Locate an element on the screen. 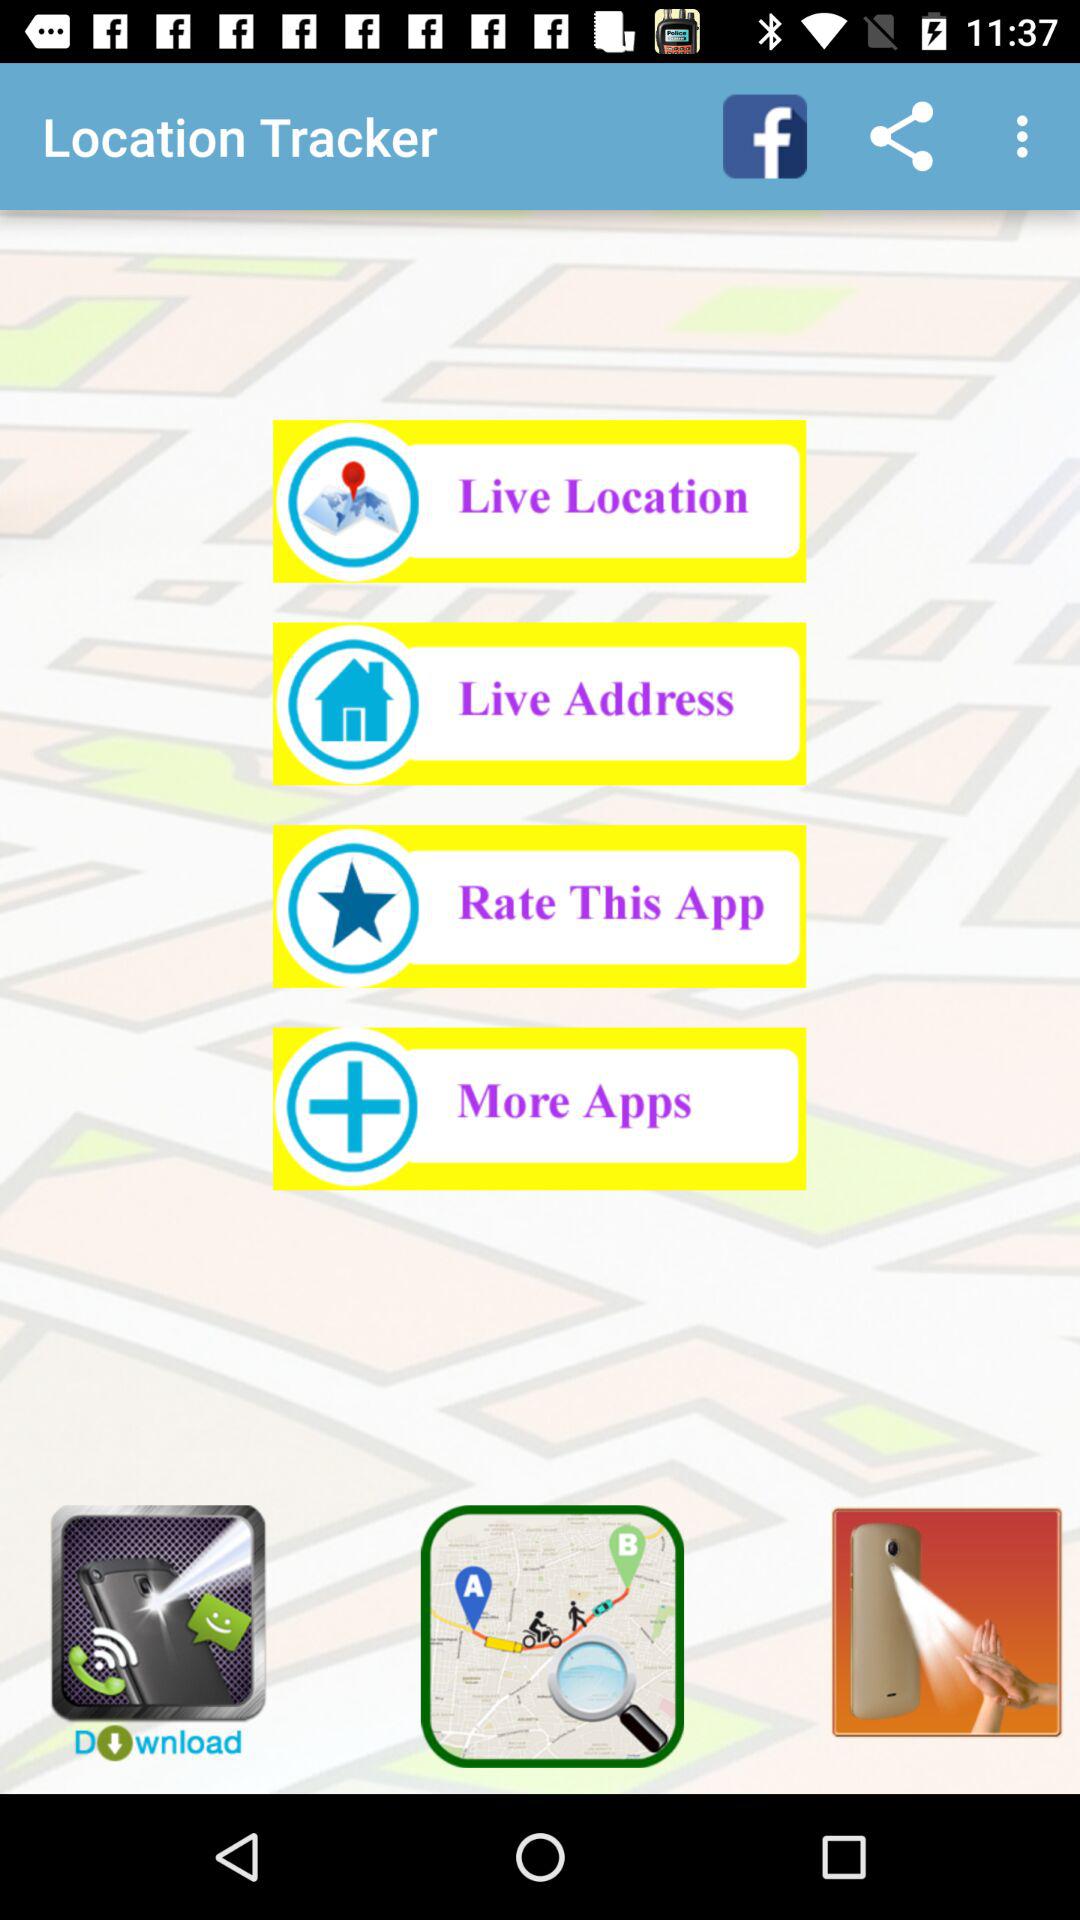  open advertisement for phone flashlight is located at coordinates (144, 1623).